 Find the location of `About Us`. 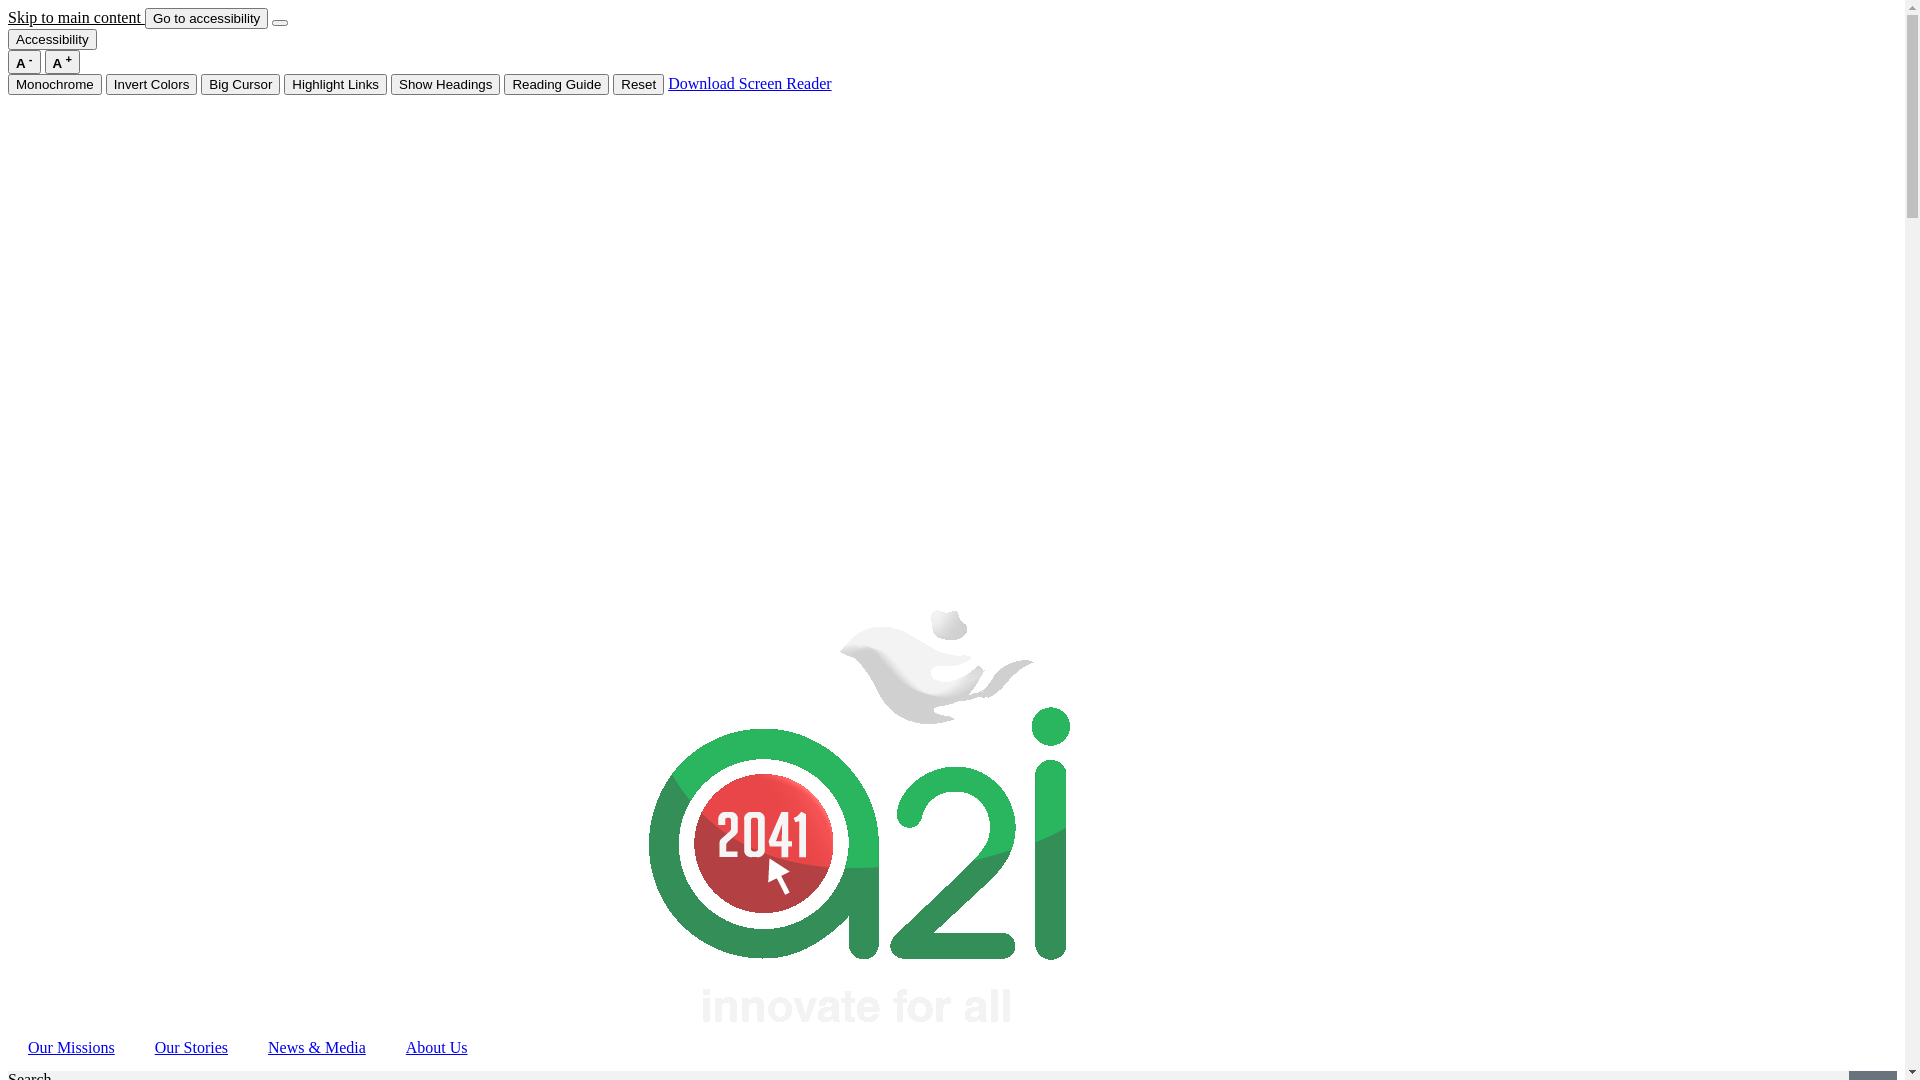

About Us is located at coordinates (437, 1048).